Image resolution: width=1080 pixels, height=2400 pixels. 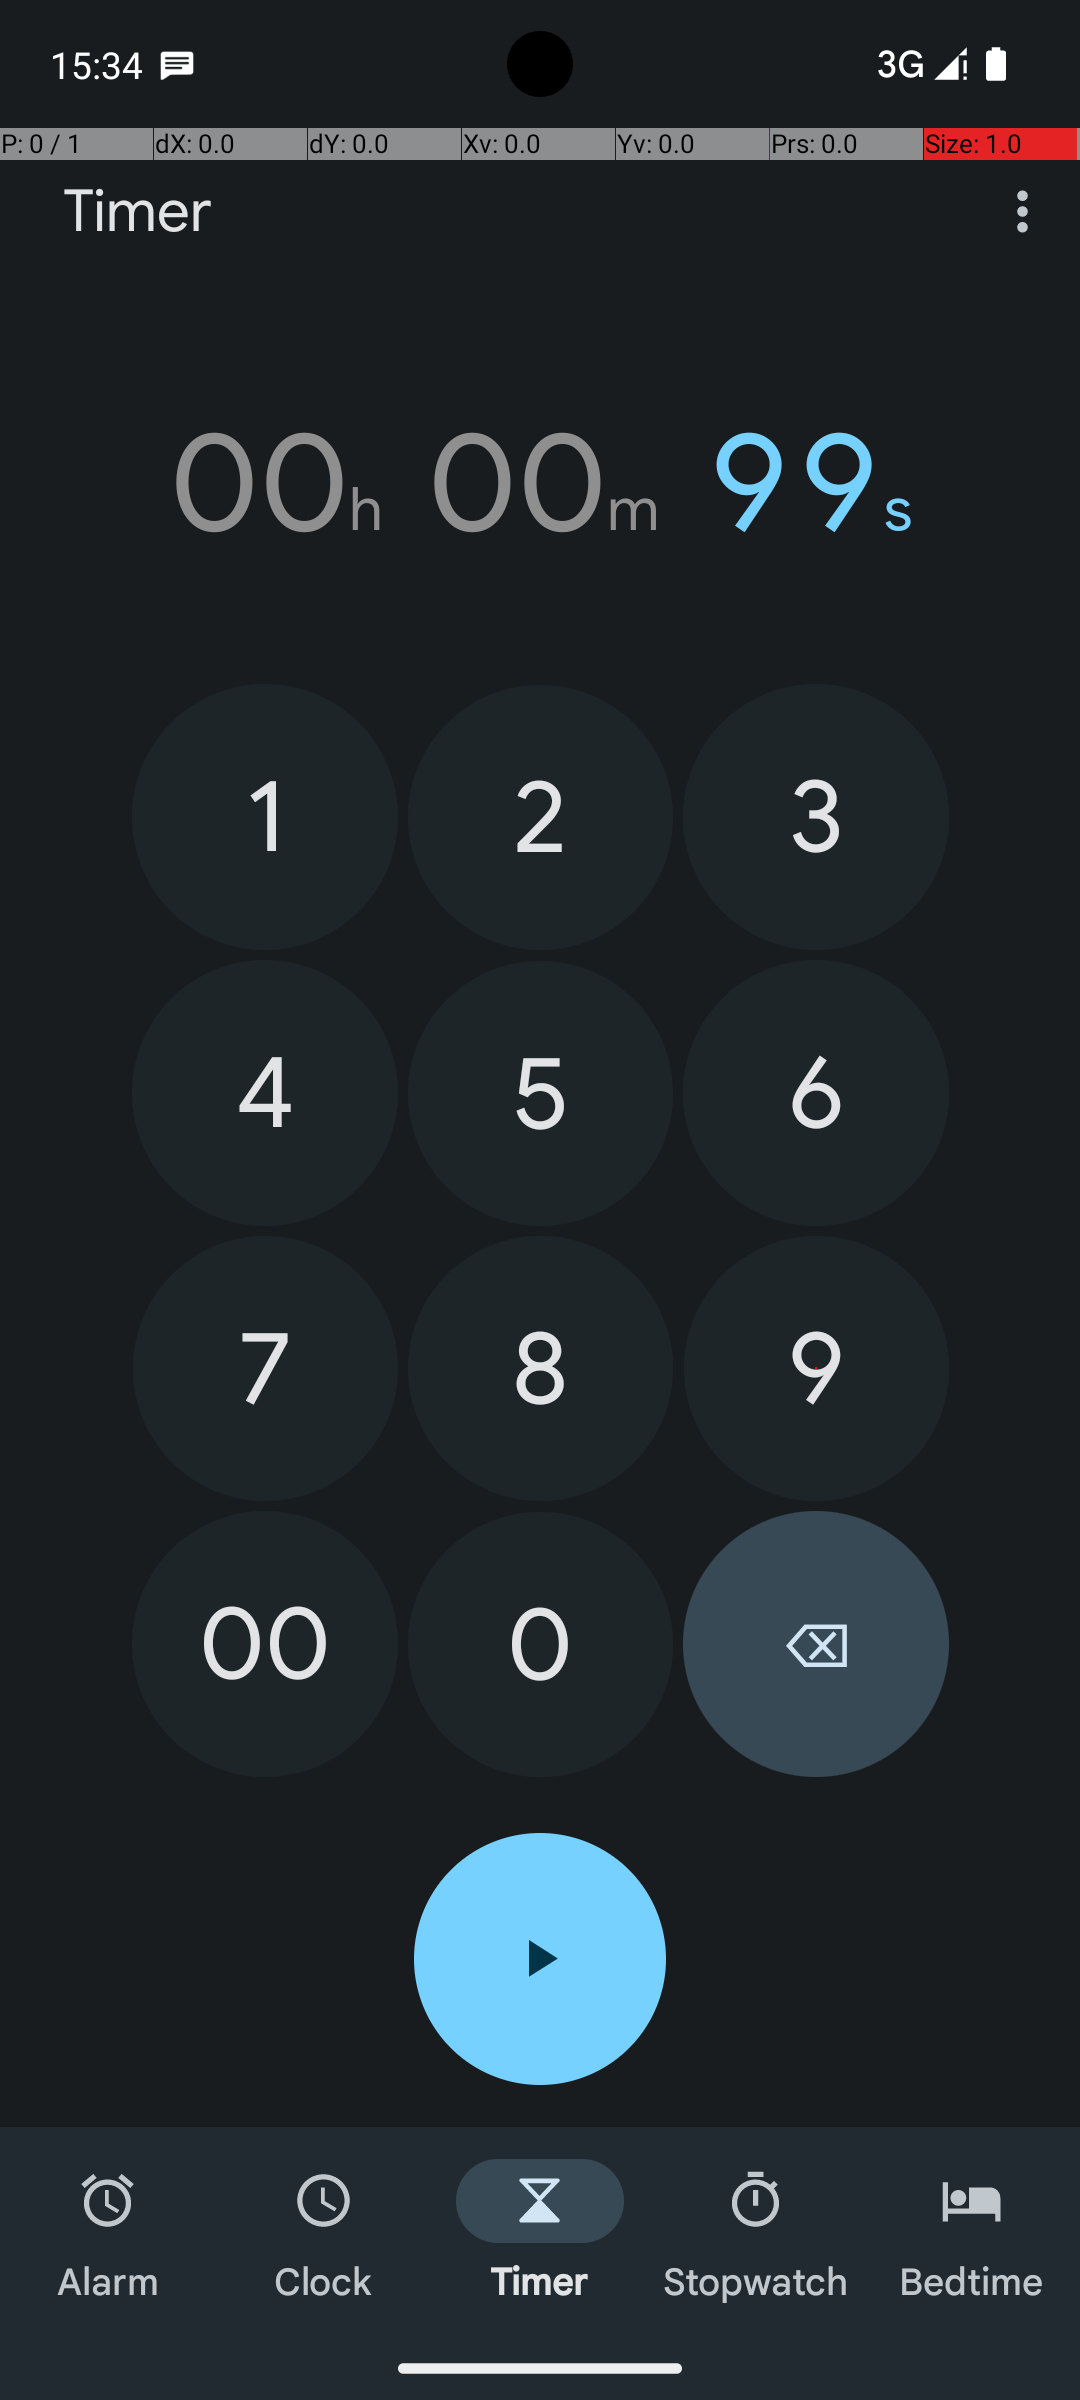 I want to click on 4, so click(x=265, y=1093).